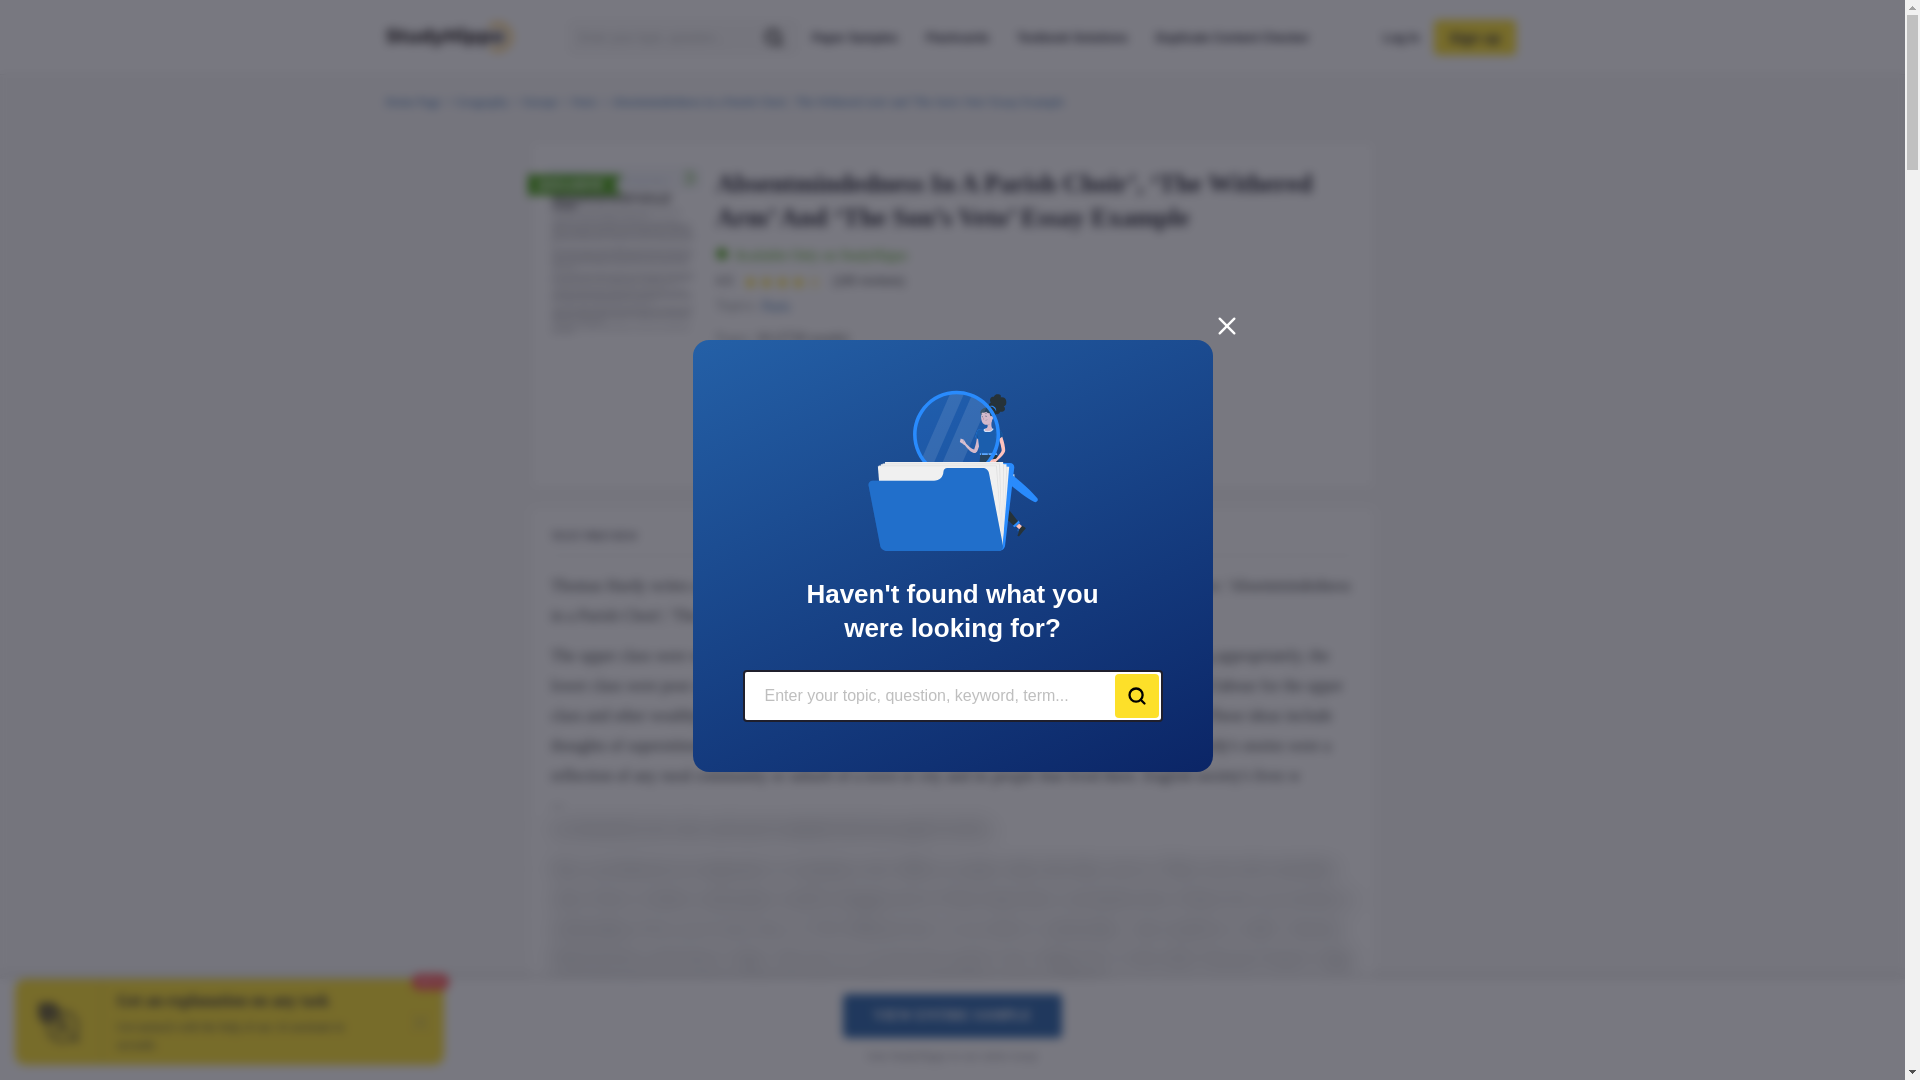  Describe the element at coordinates (1474, 38) in the screenshot. I see `Sign up` at that location.